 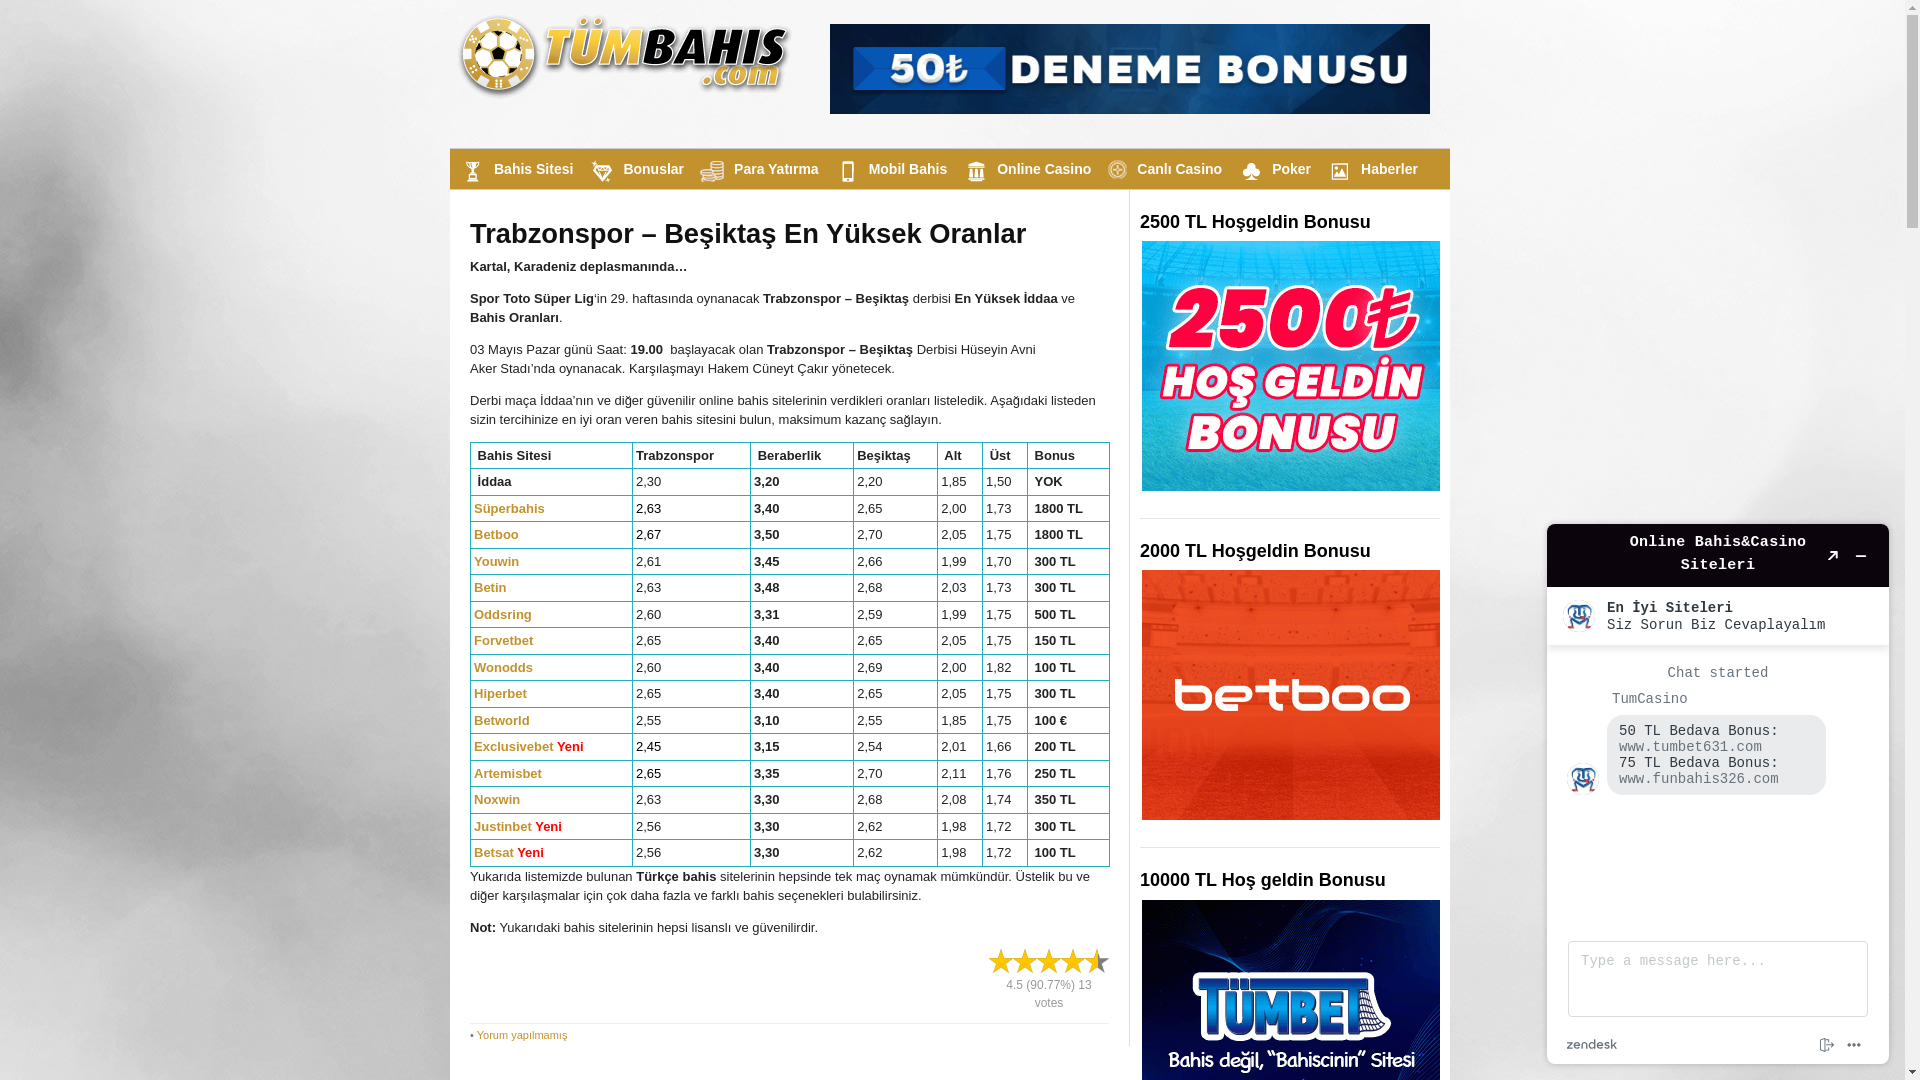 I want to click on Betsat, so click(x=494, y=852).